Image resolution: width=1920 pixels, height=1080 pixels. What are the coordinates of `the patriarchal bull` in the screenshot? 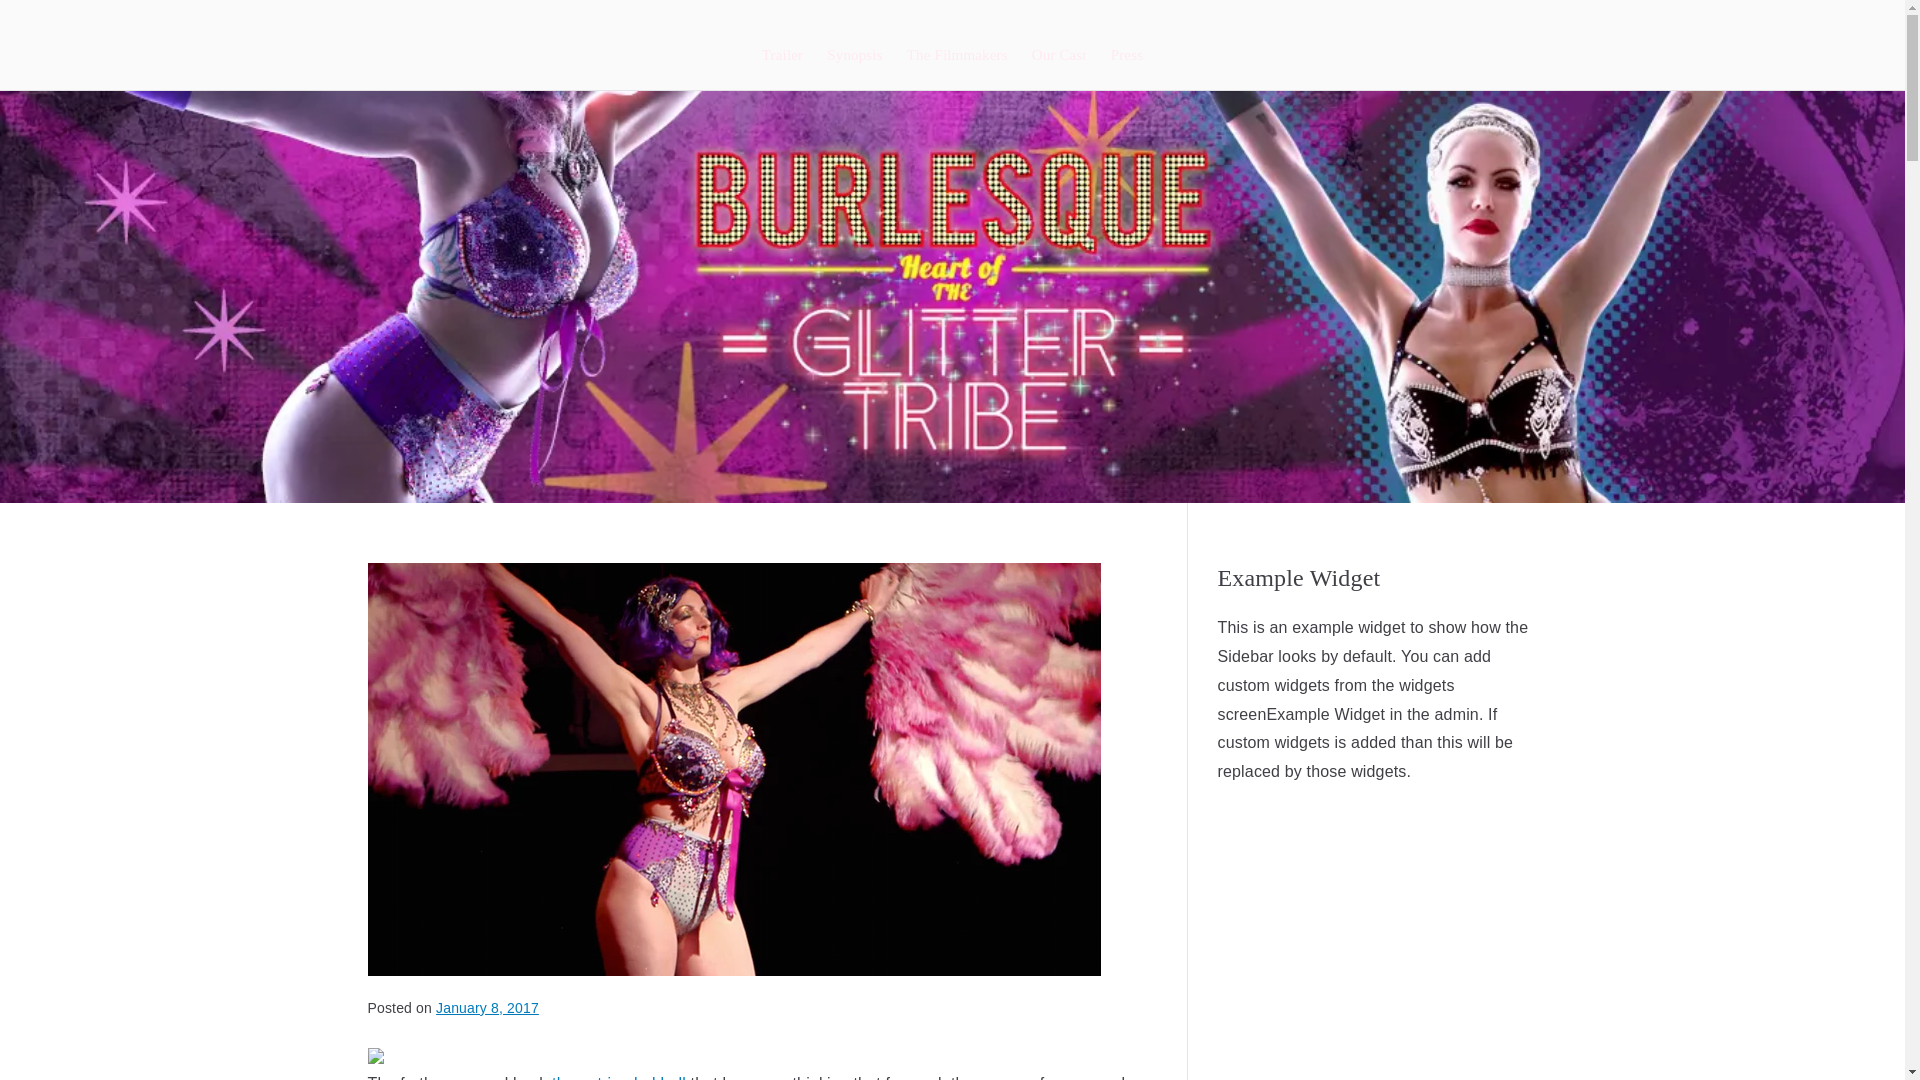 It's located at (618, 1077).